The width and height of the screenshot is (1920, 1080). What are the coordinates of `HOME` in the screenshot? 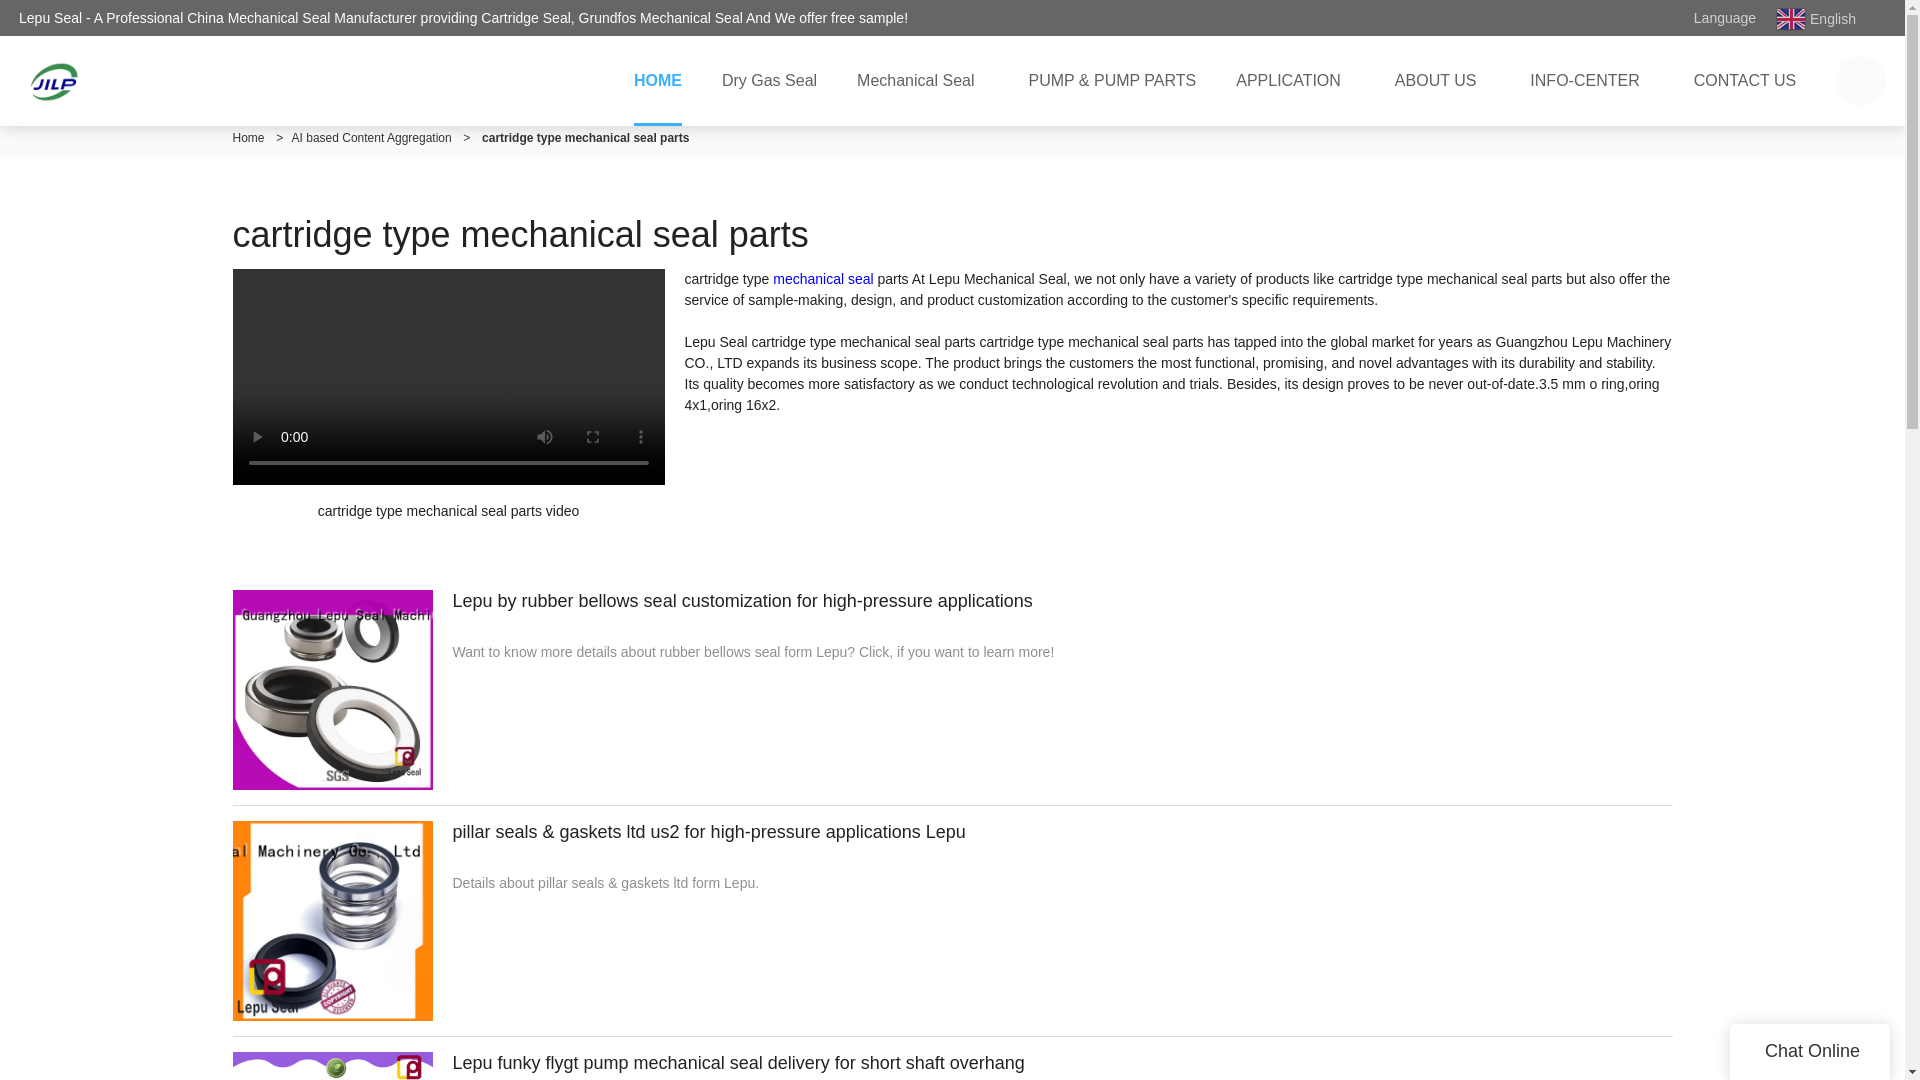 It's located at (658, 80).